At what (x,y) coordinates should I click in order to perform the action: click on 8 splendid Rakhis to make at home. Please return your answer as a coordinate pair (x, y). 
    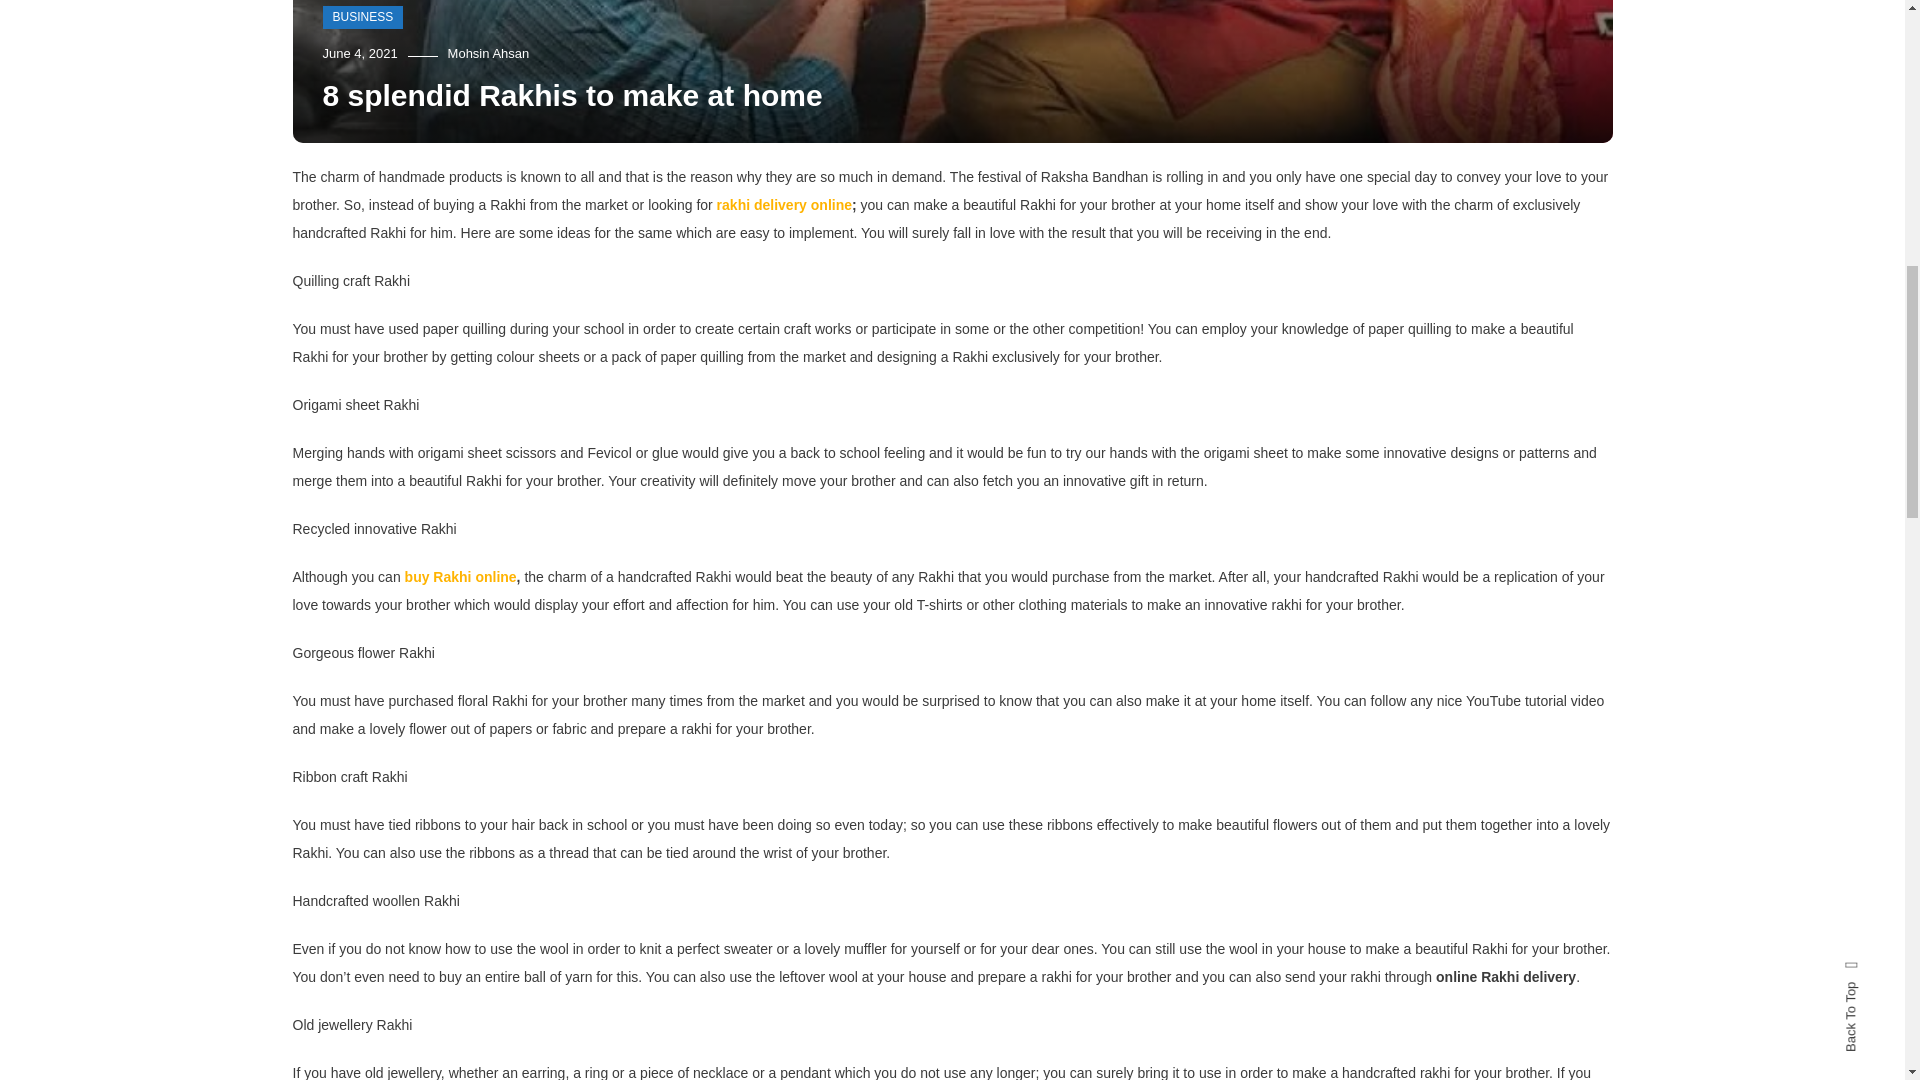
    Looking at the image, I should click on (572, 95).